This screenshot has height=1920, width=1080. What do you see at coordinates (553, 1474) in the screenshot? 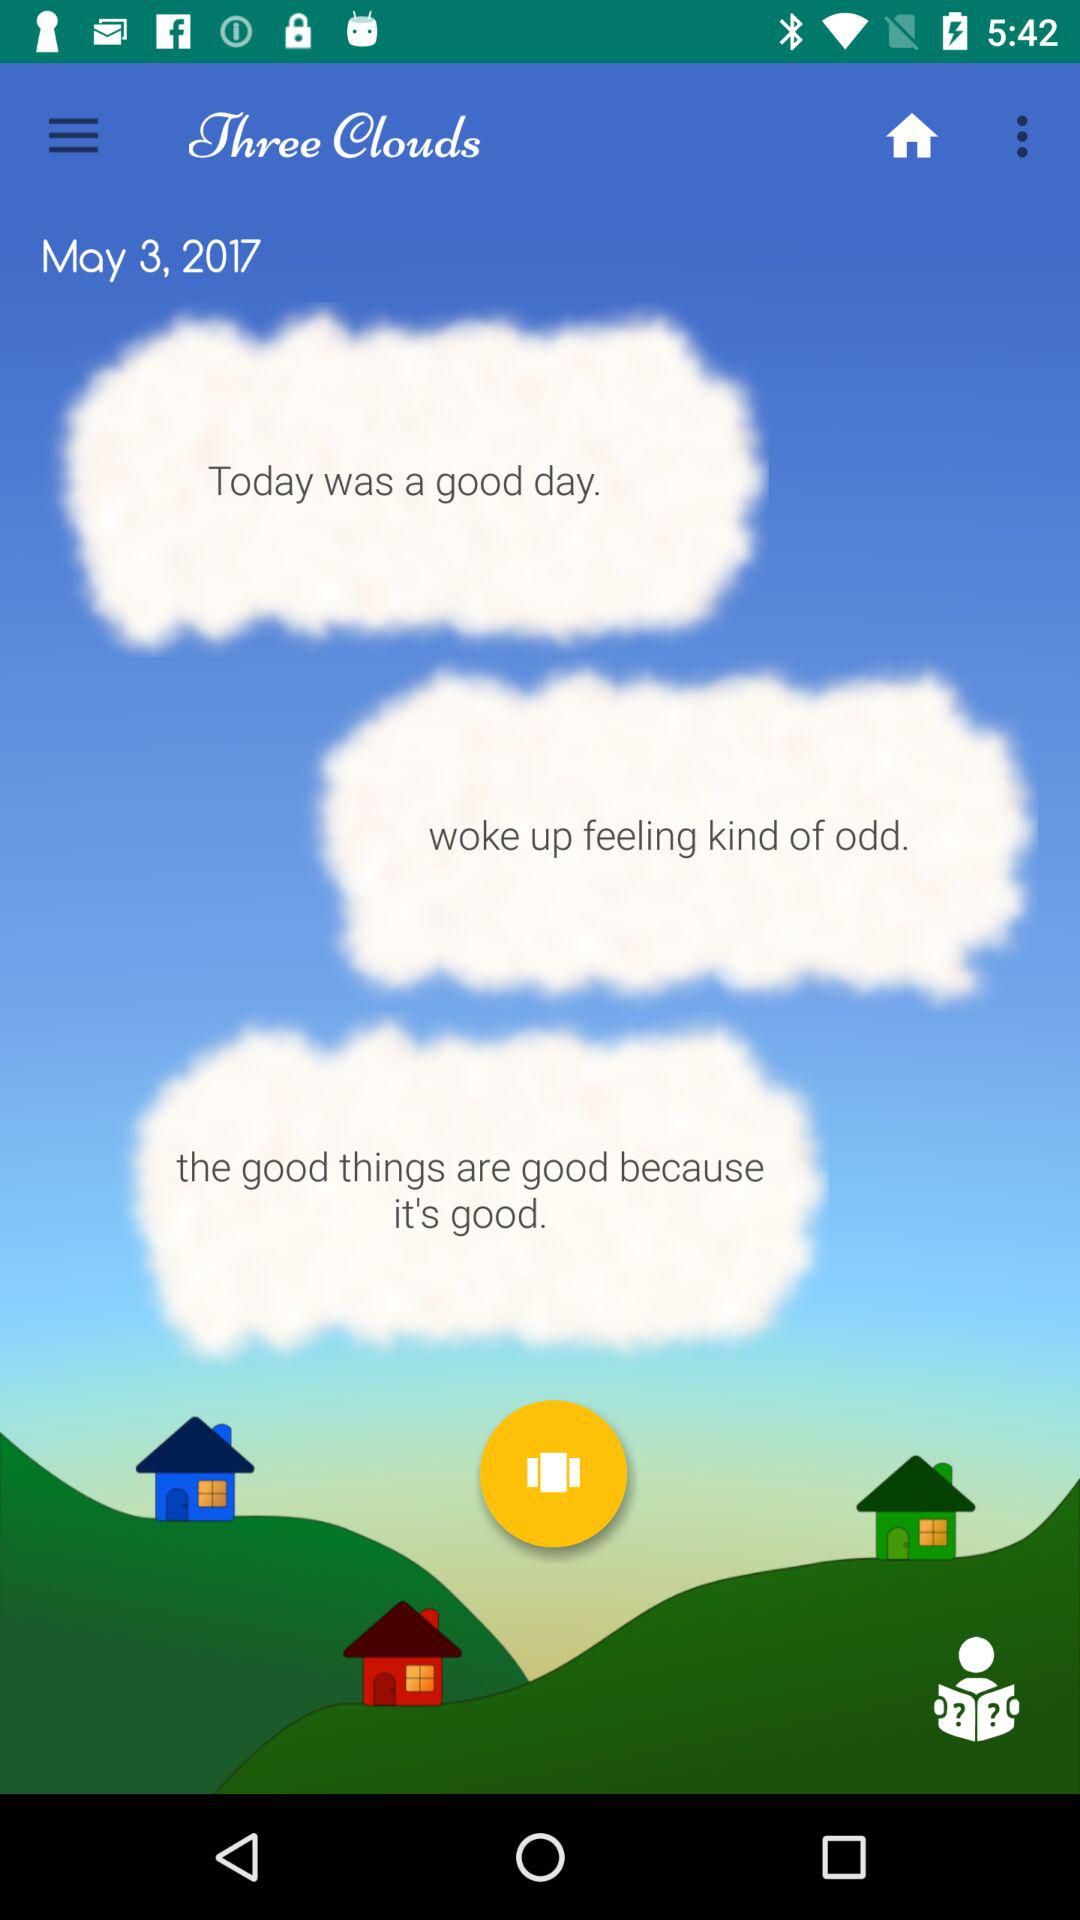
I see `see more` at bounding box center [553, 1474].